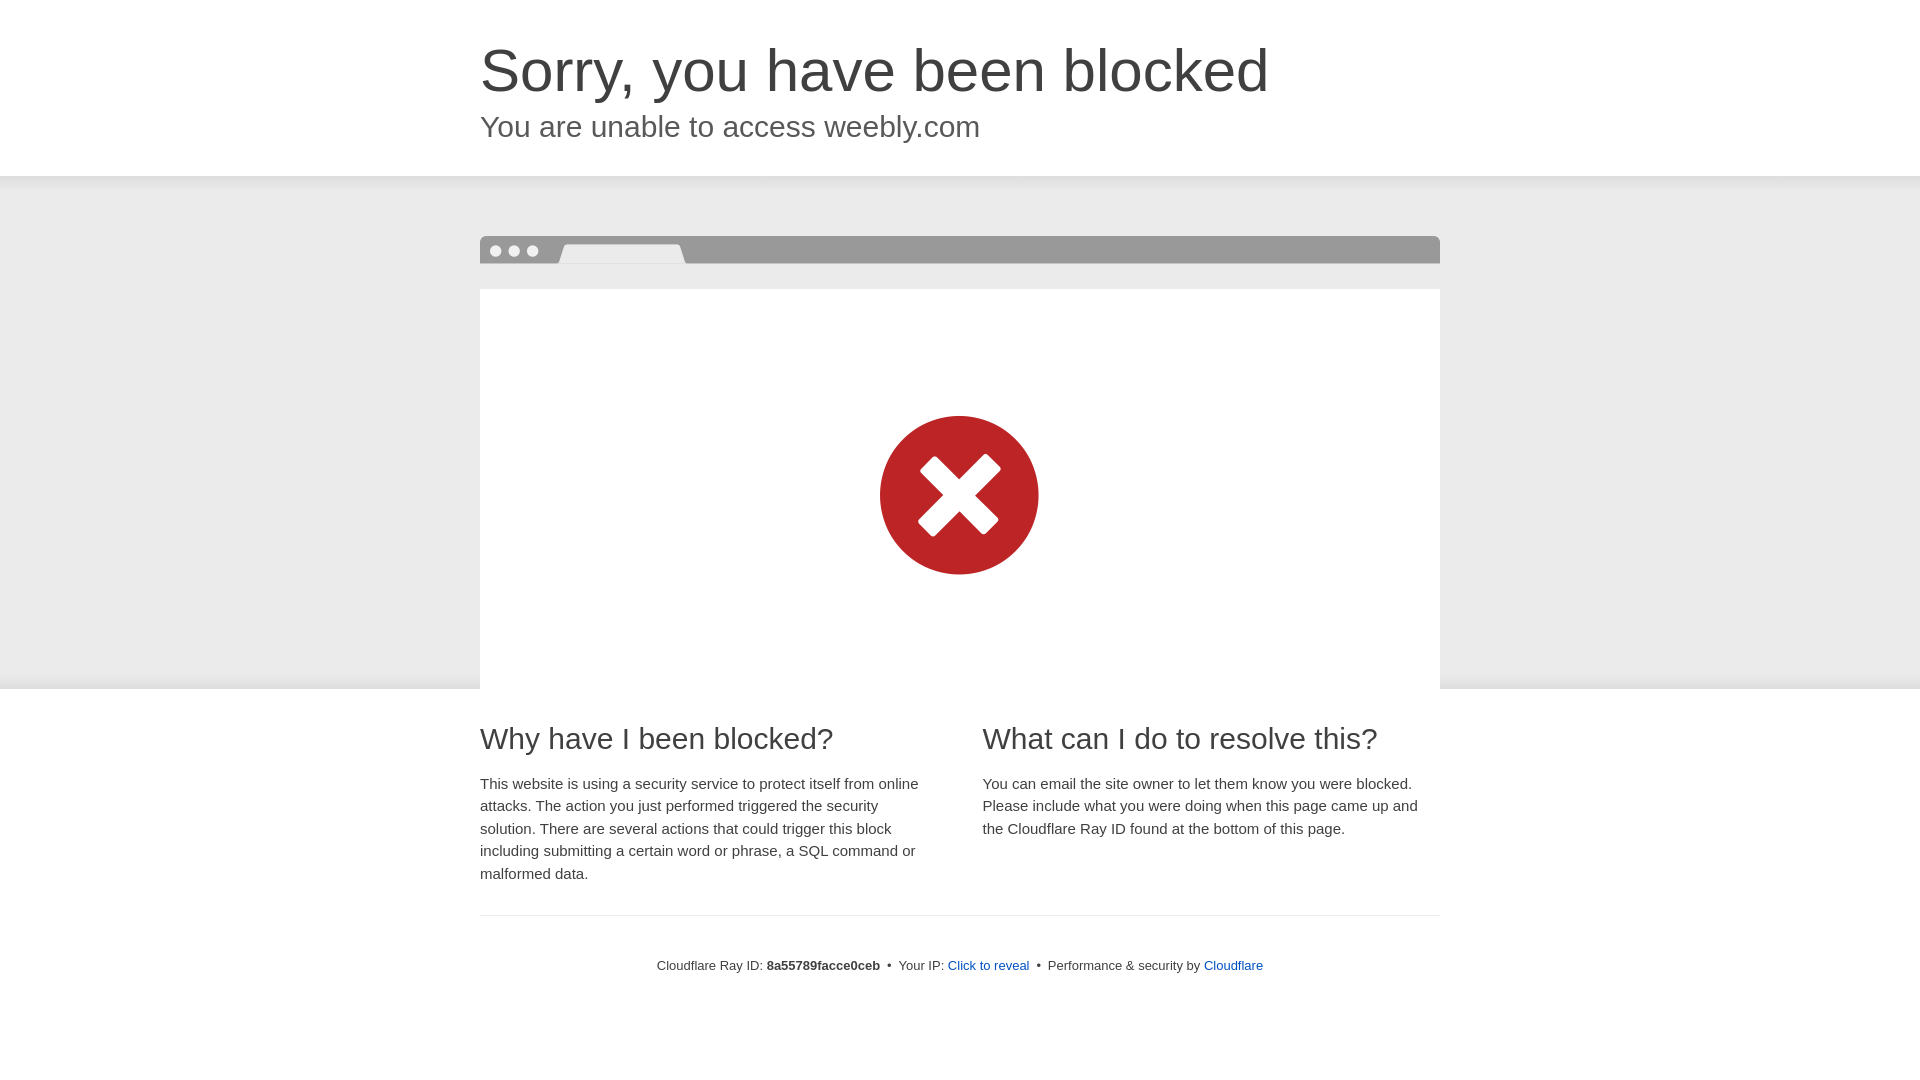 The height and width of the screenshot is (1080, 1920). Describe the element at coordinates (1233, 965) in the screenshot. I see `Cloudflare` at that location.